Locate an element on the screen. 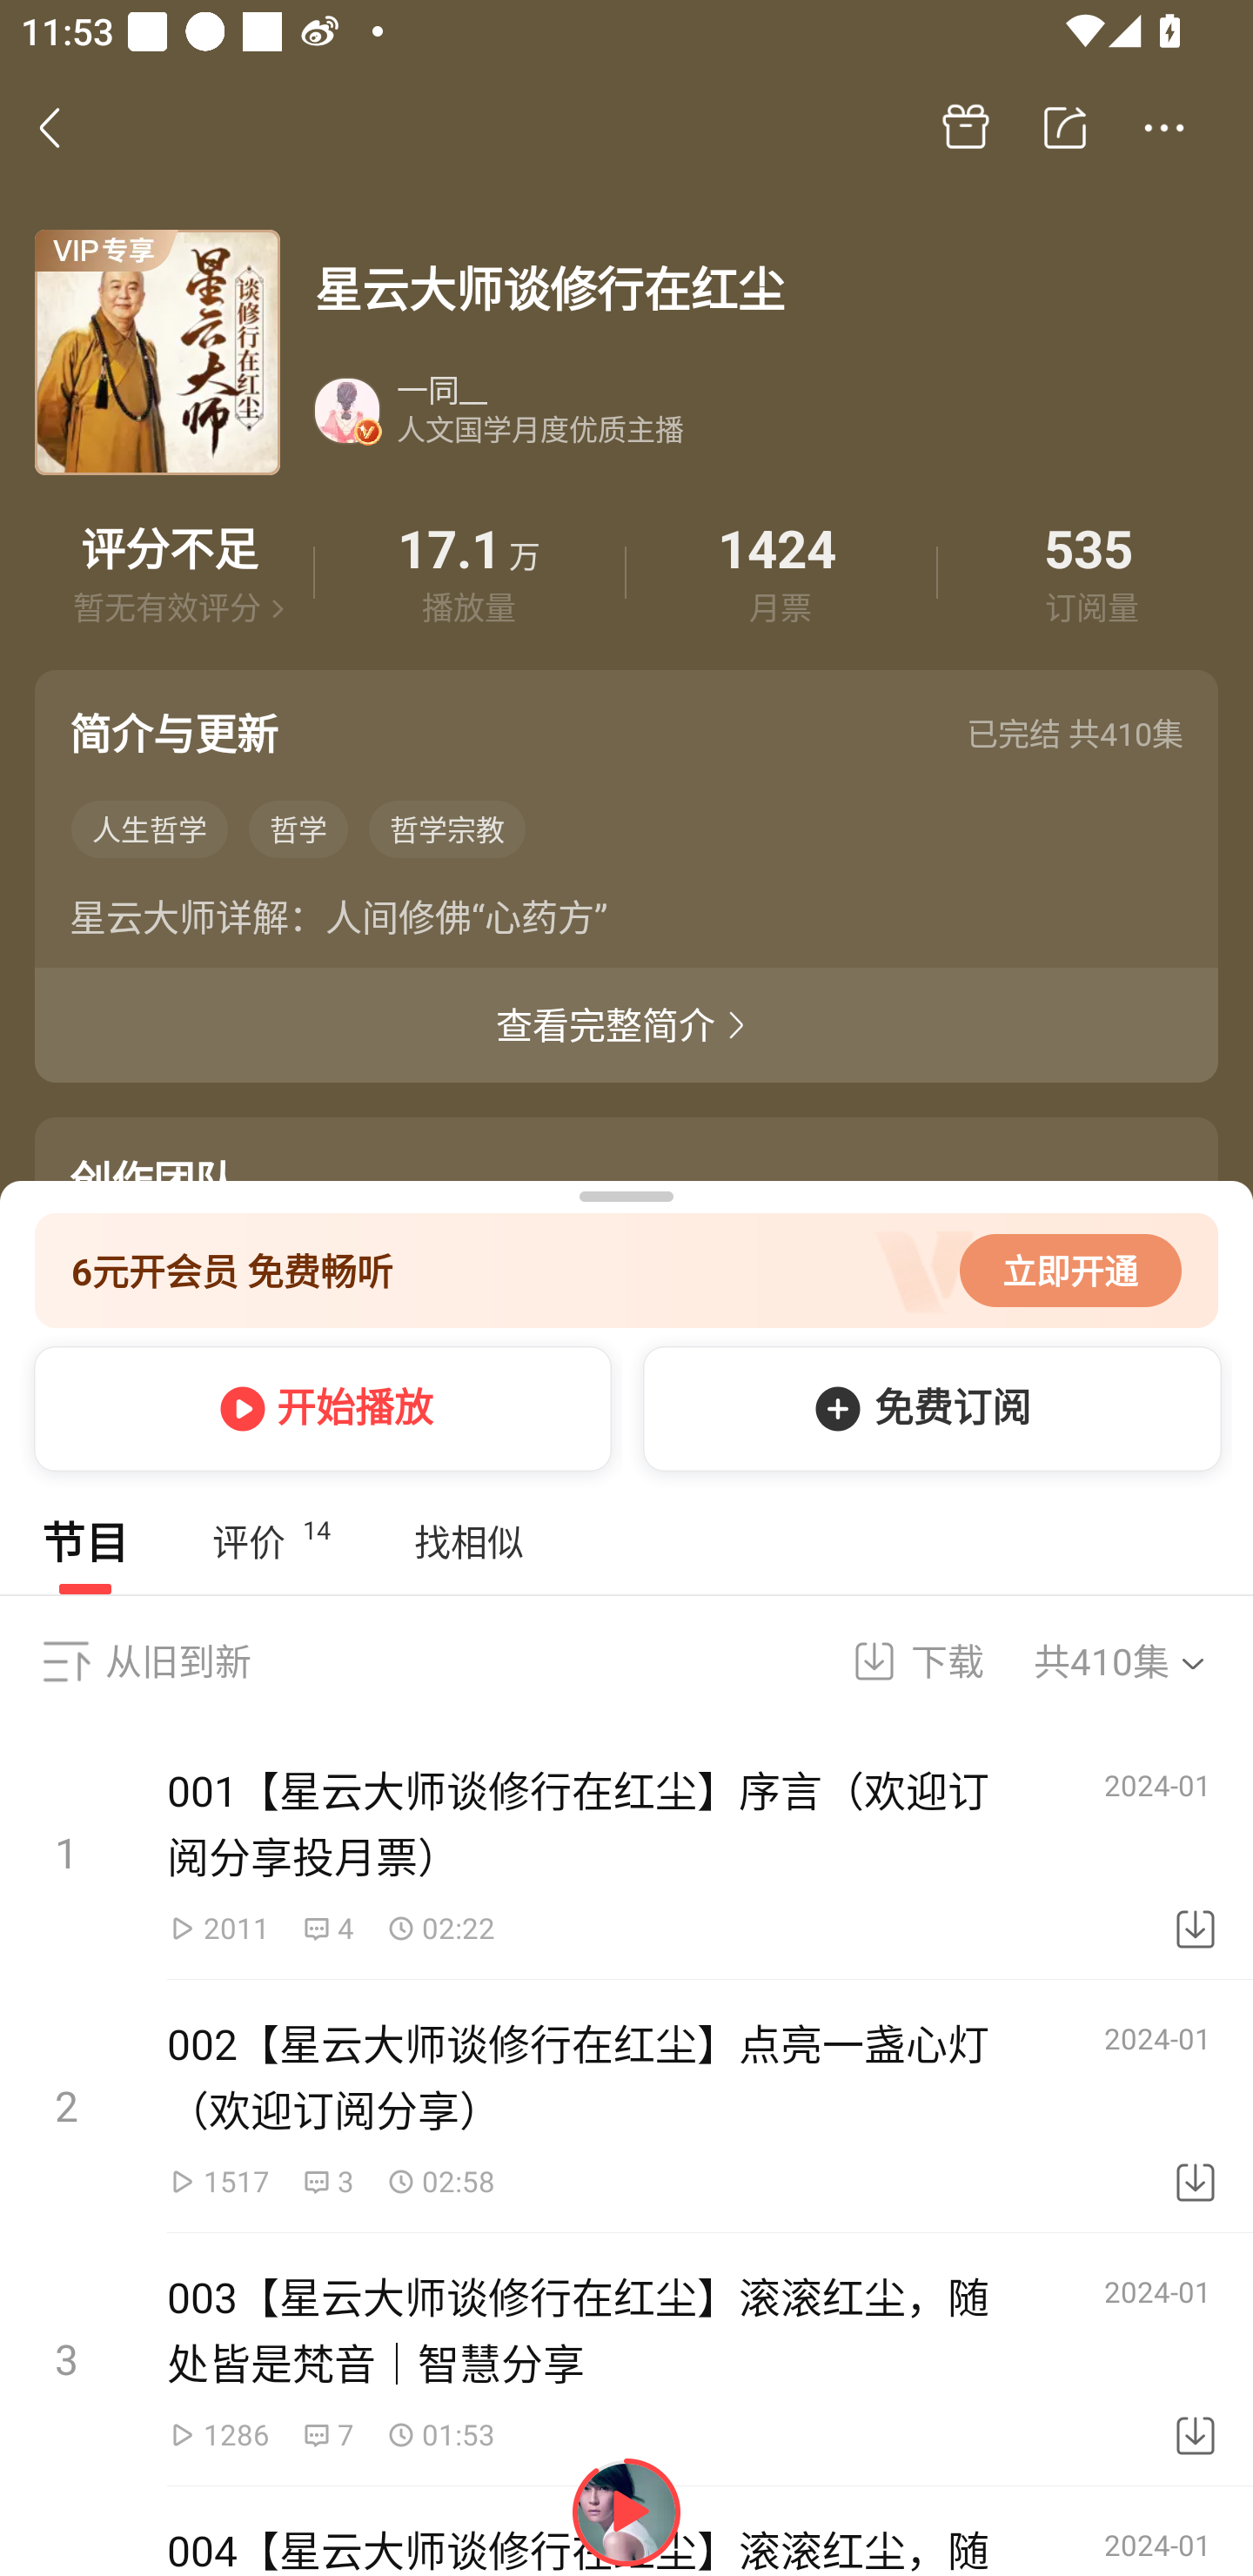 The width and height of the screenshot is (1253, 2576). 星云大师详解：人间修佛“心药方” is located at coordinates (626, 922).